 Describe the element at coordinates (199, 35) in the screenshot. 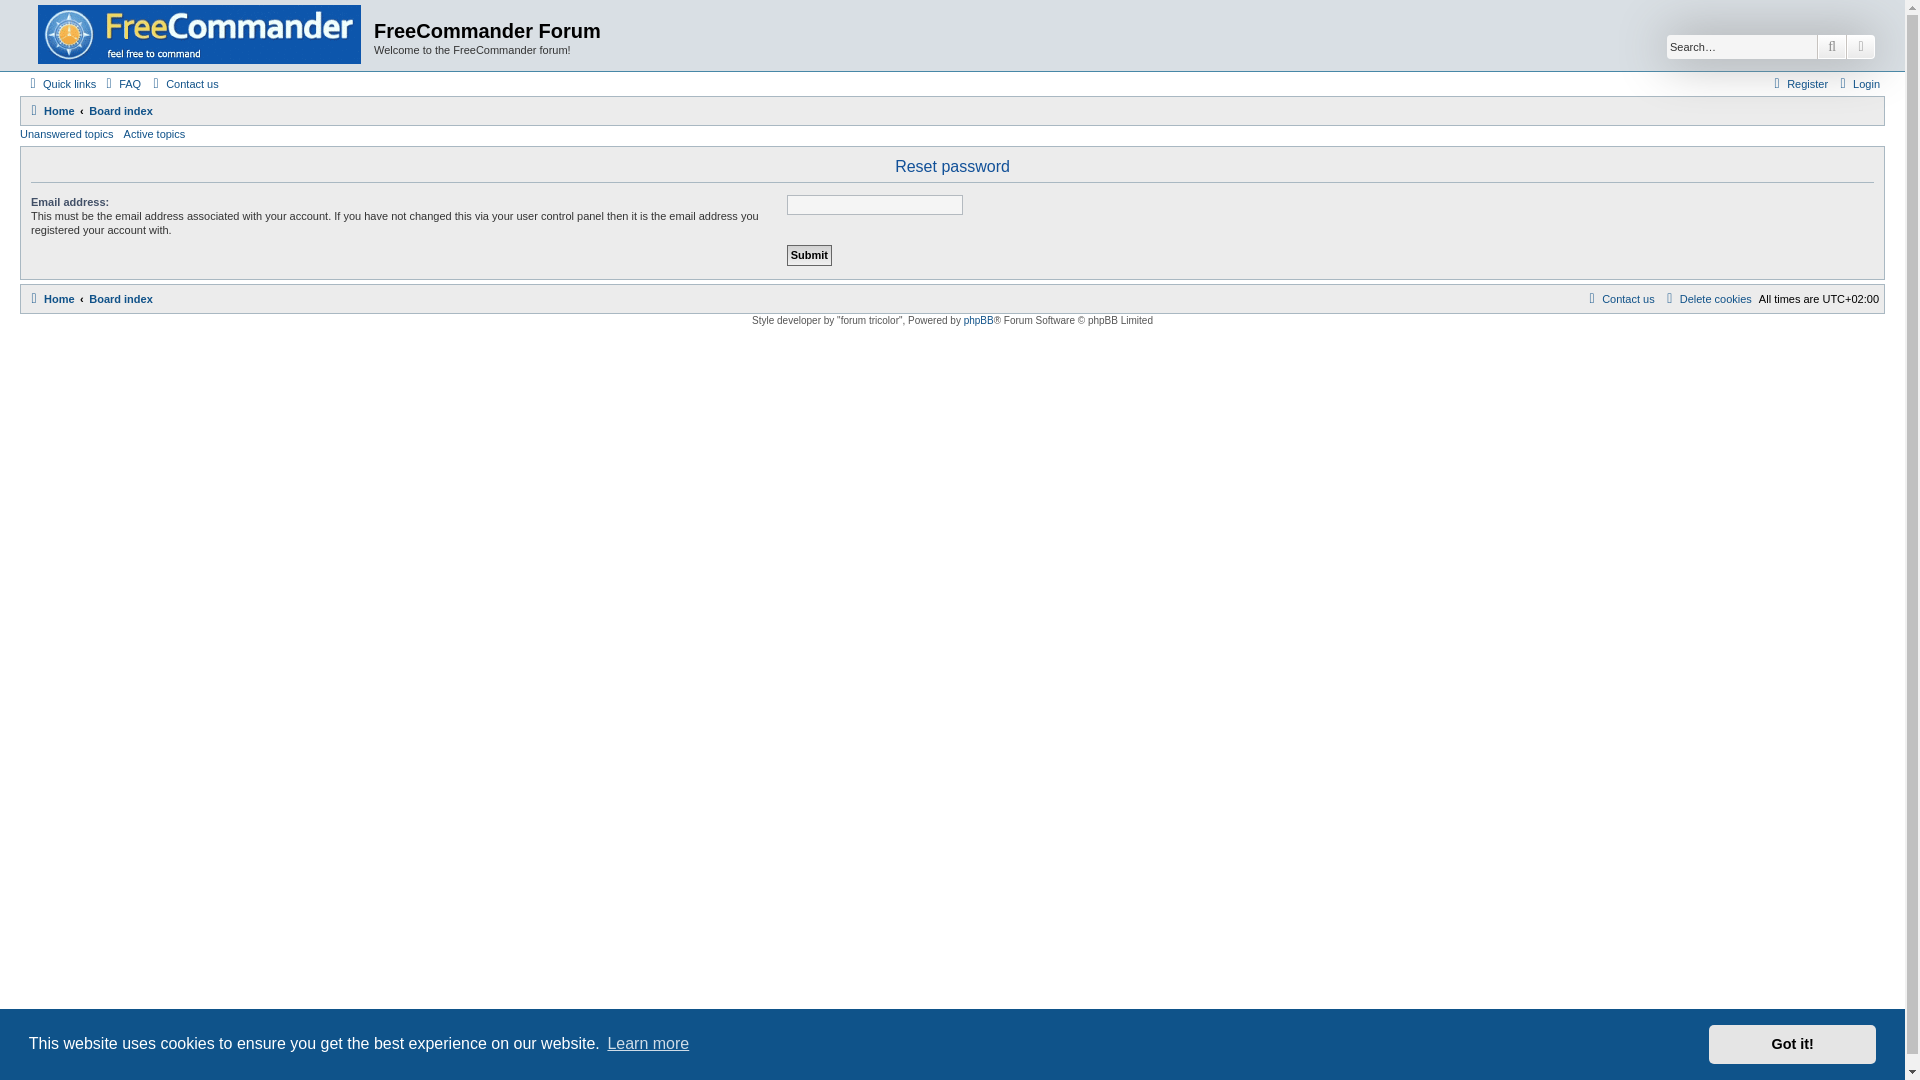

I see `Home` at that location.